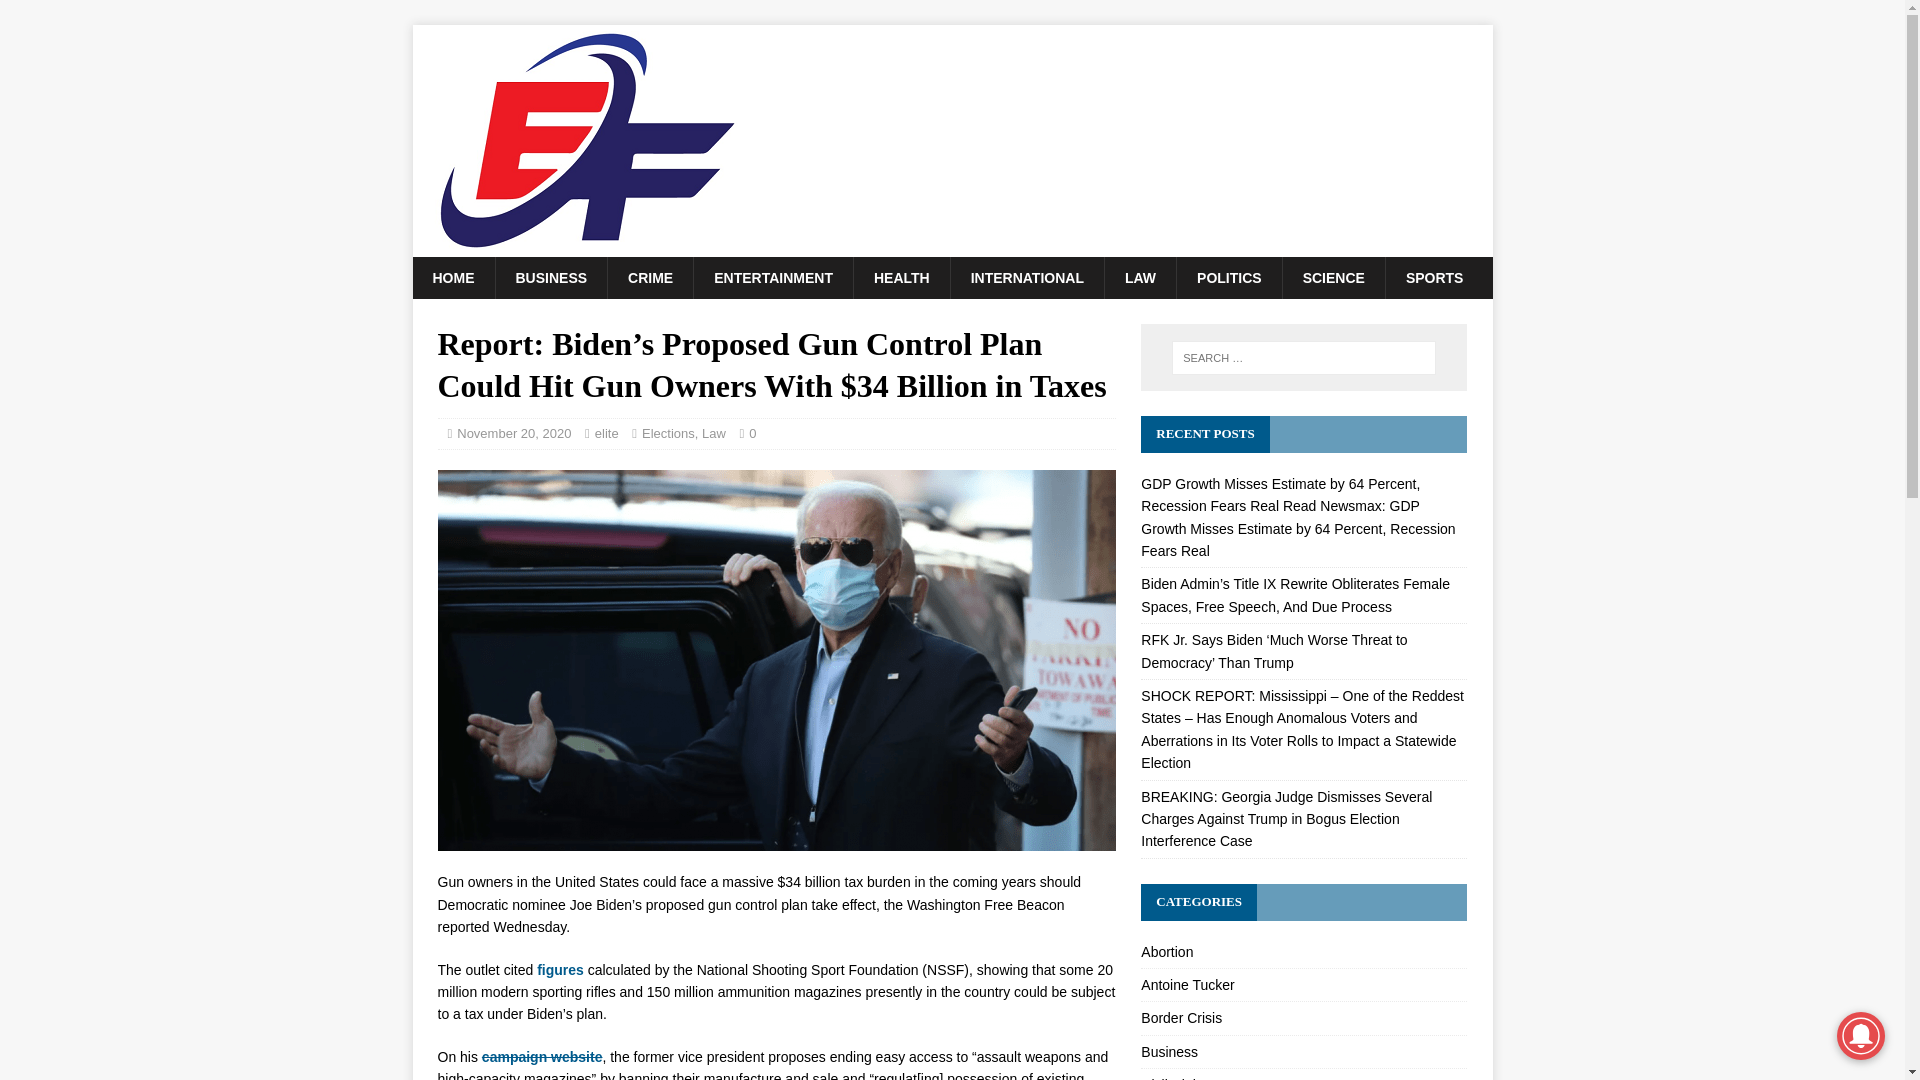 Image resolution: width=1920 pixels, height=1080 pixels. Describe the element at coordinates (1228, 278) in the screenshot. I see `POLITICS` at that location.